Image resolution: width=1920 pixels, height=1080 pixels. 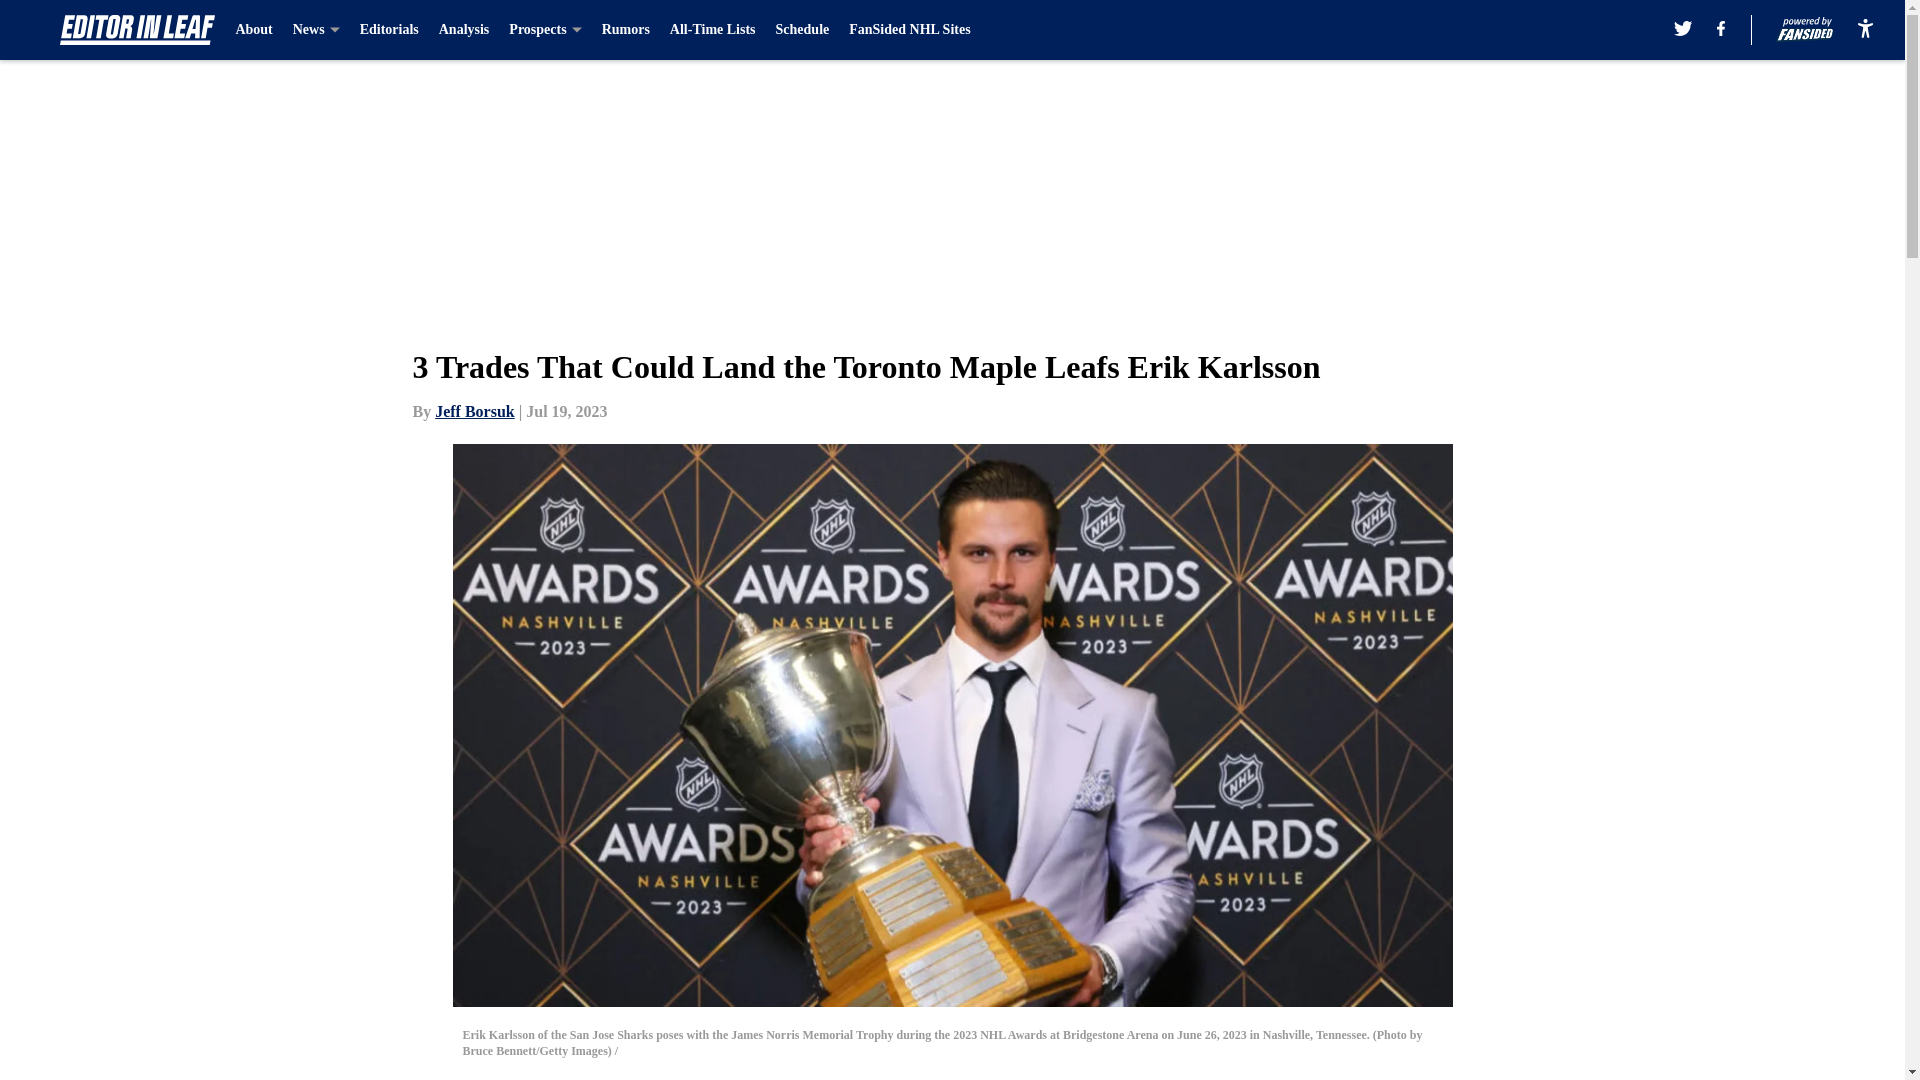 I want to click on All-Time Lists, so click(x=713, y=30).